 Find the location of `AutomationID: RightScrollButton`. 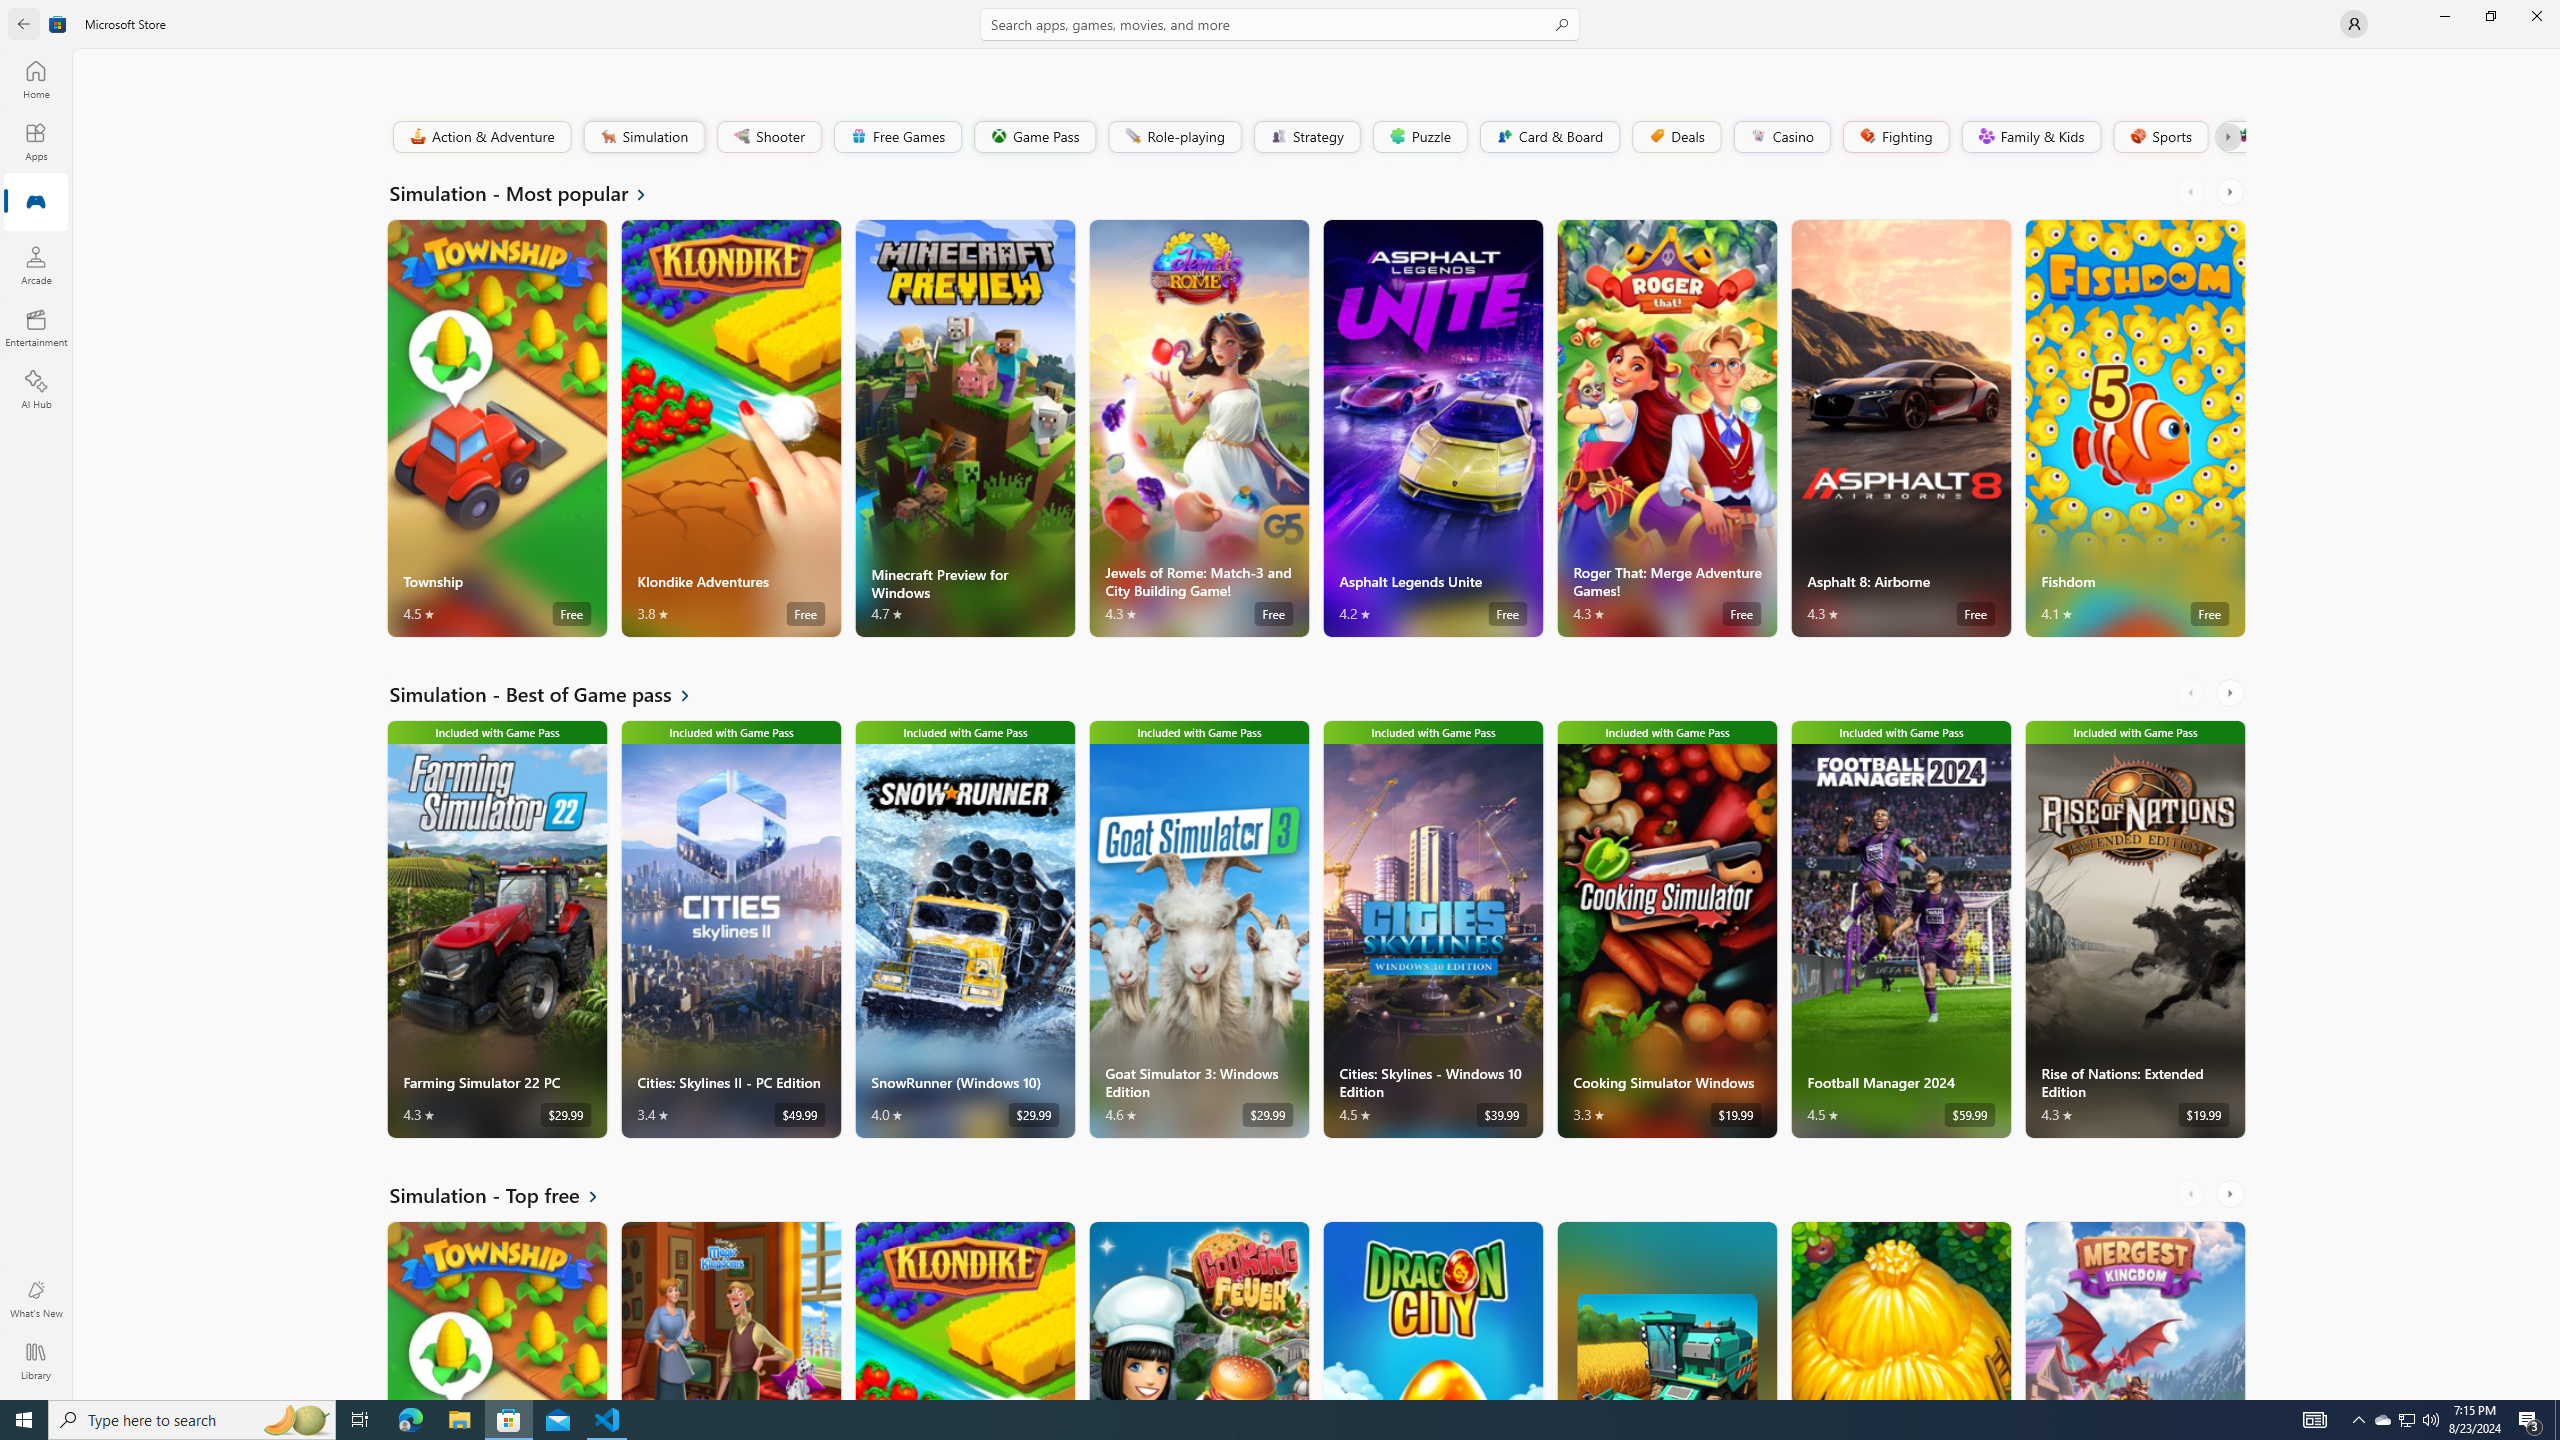

AutomationID: RightScrollButton is located at coordinates (2232, 1193).